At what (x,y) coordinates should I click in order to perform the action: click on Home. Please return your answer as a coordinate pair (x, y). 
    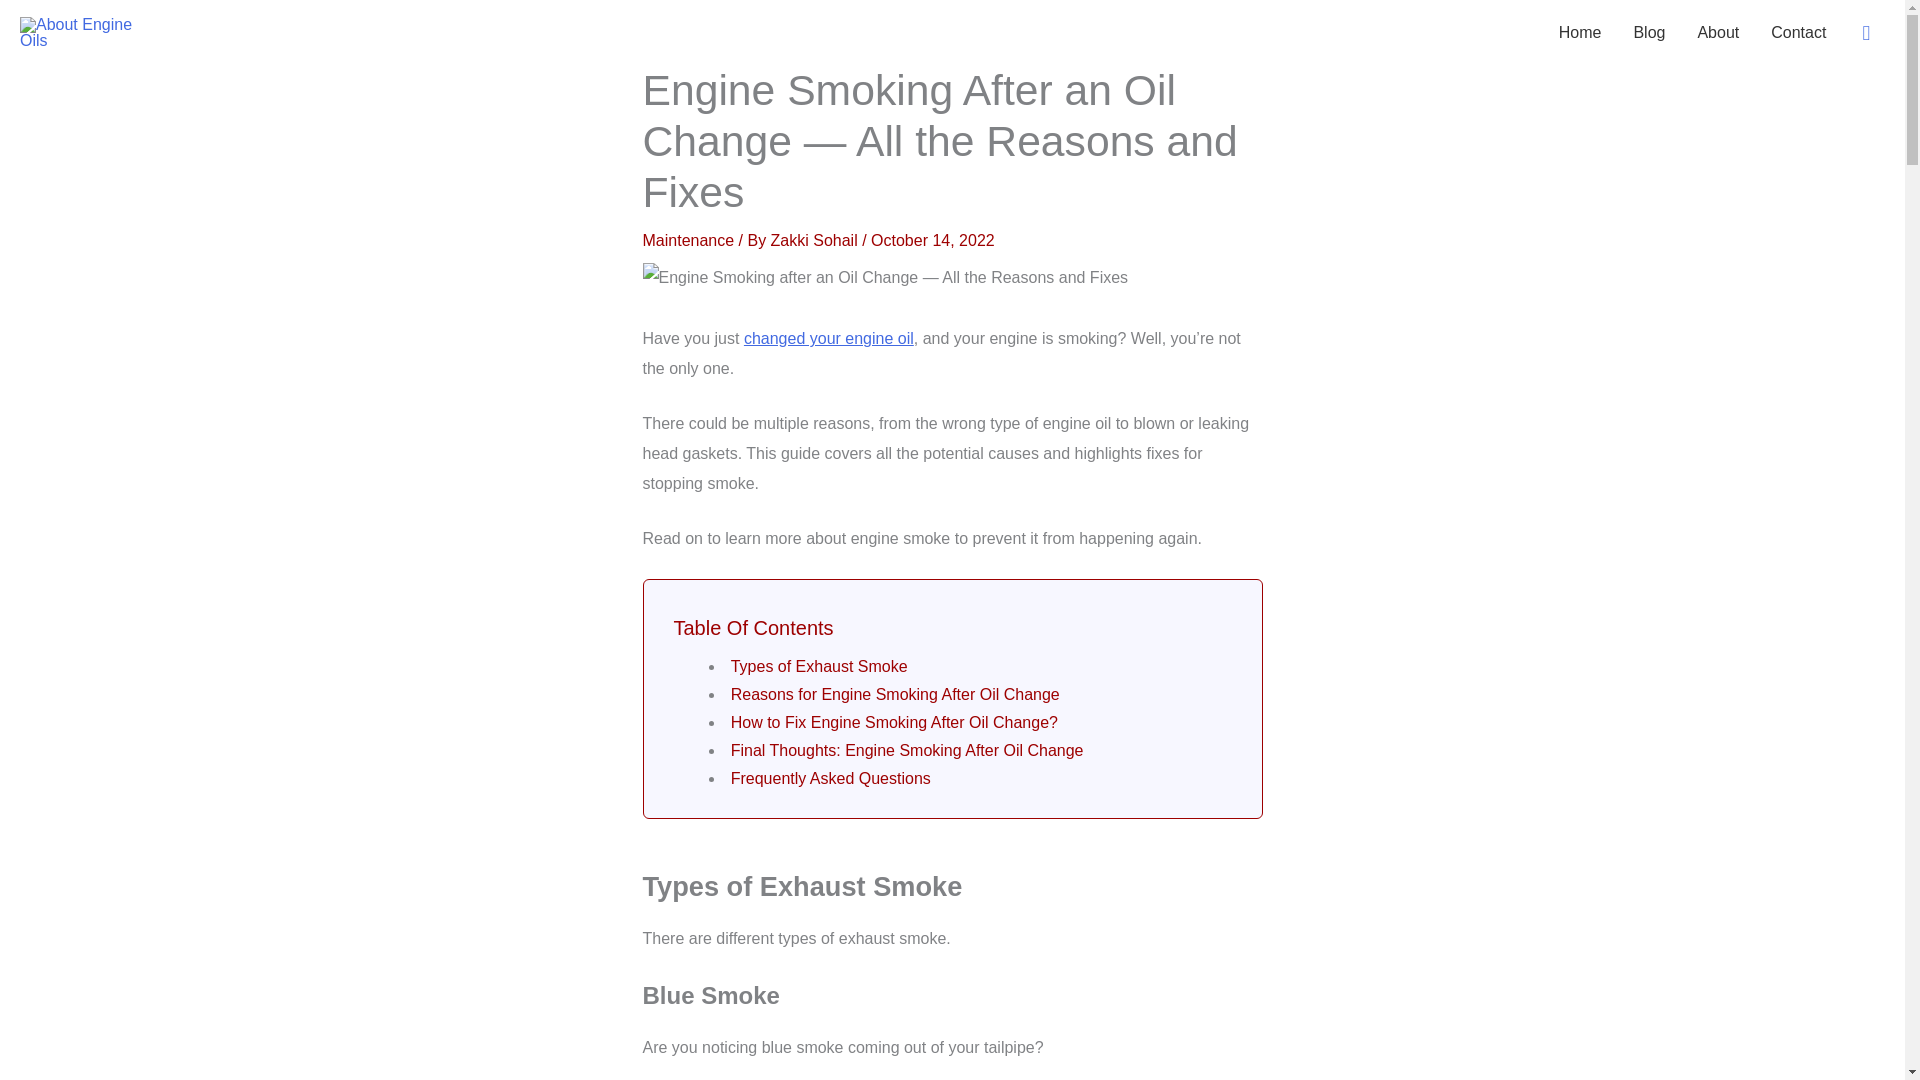
    Looking at the image, I should click on (1580, 32).